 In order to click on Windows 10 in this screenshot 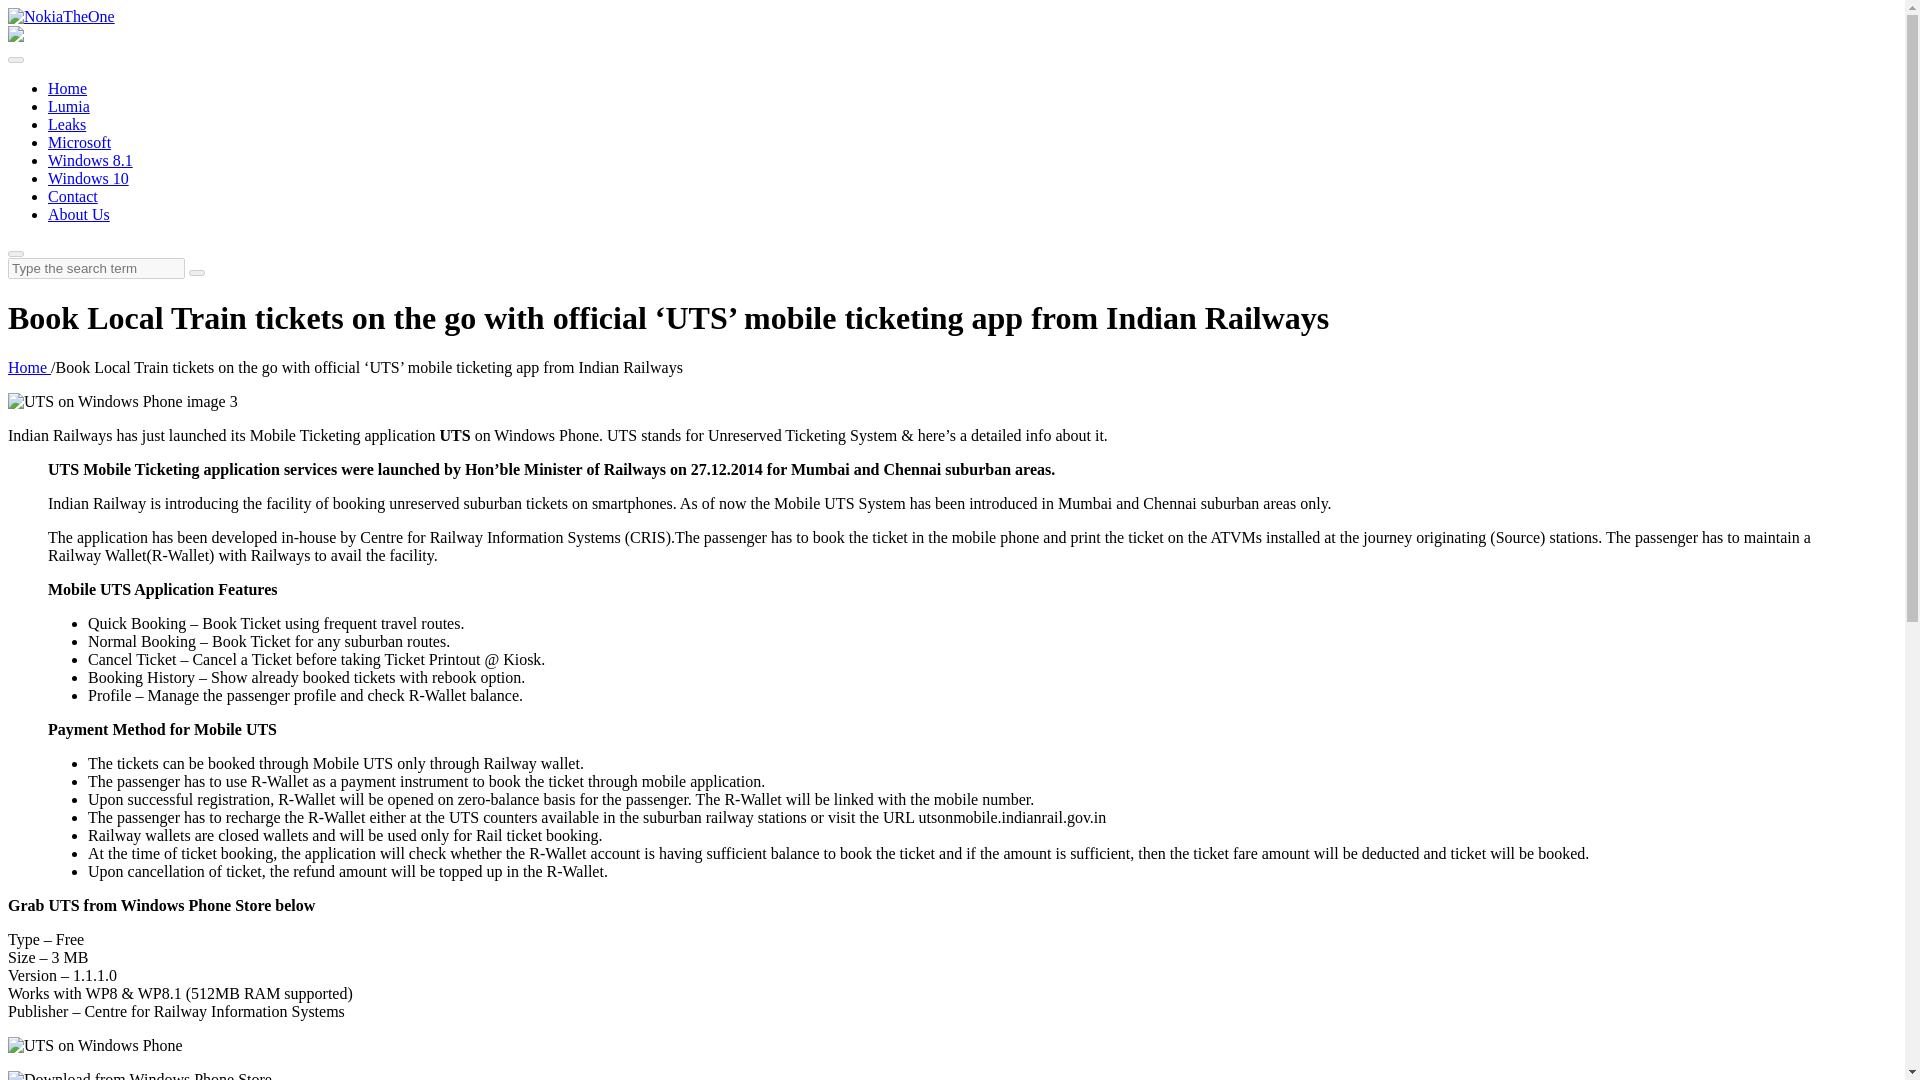, I will do `click(88, 178)`.